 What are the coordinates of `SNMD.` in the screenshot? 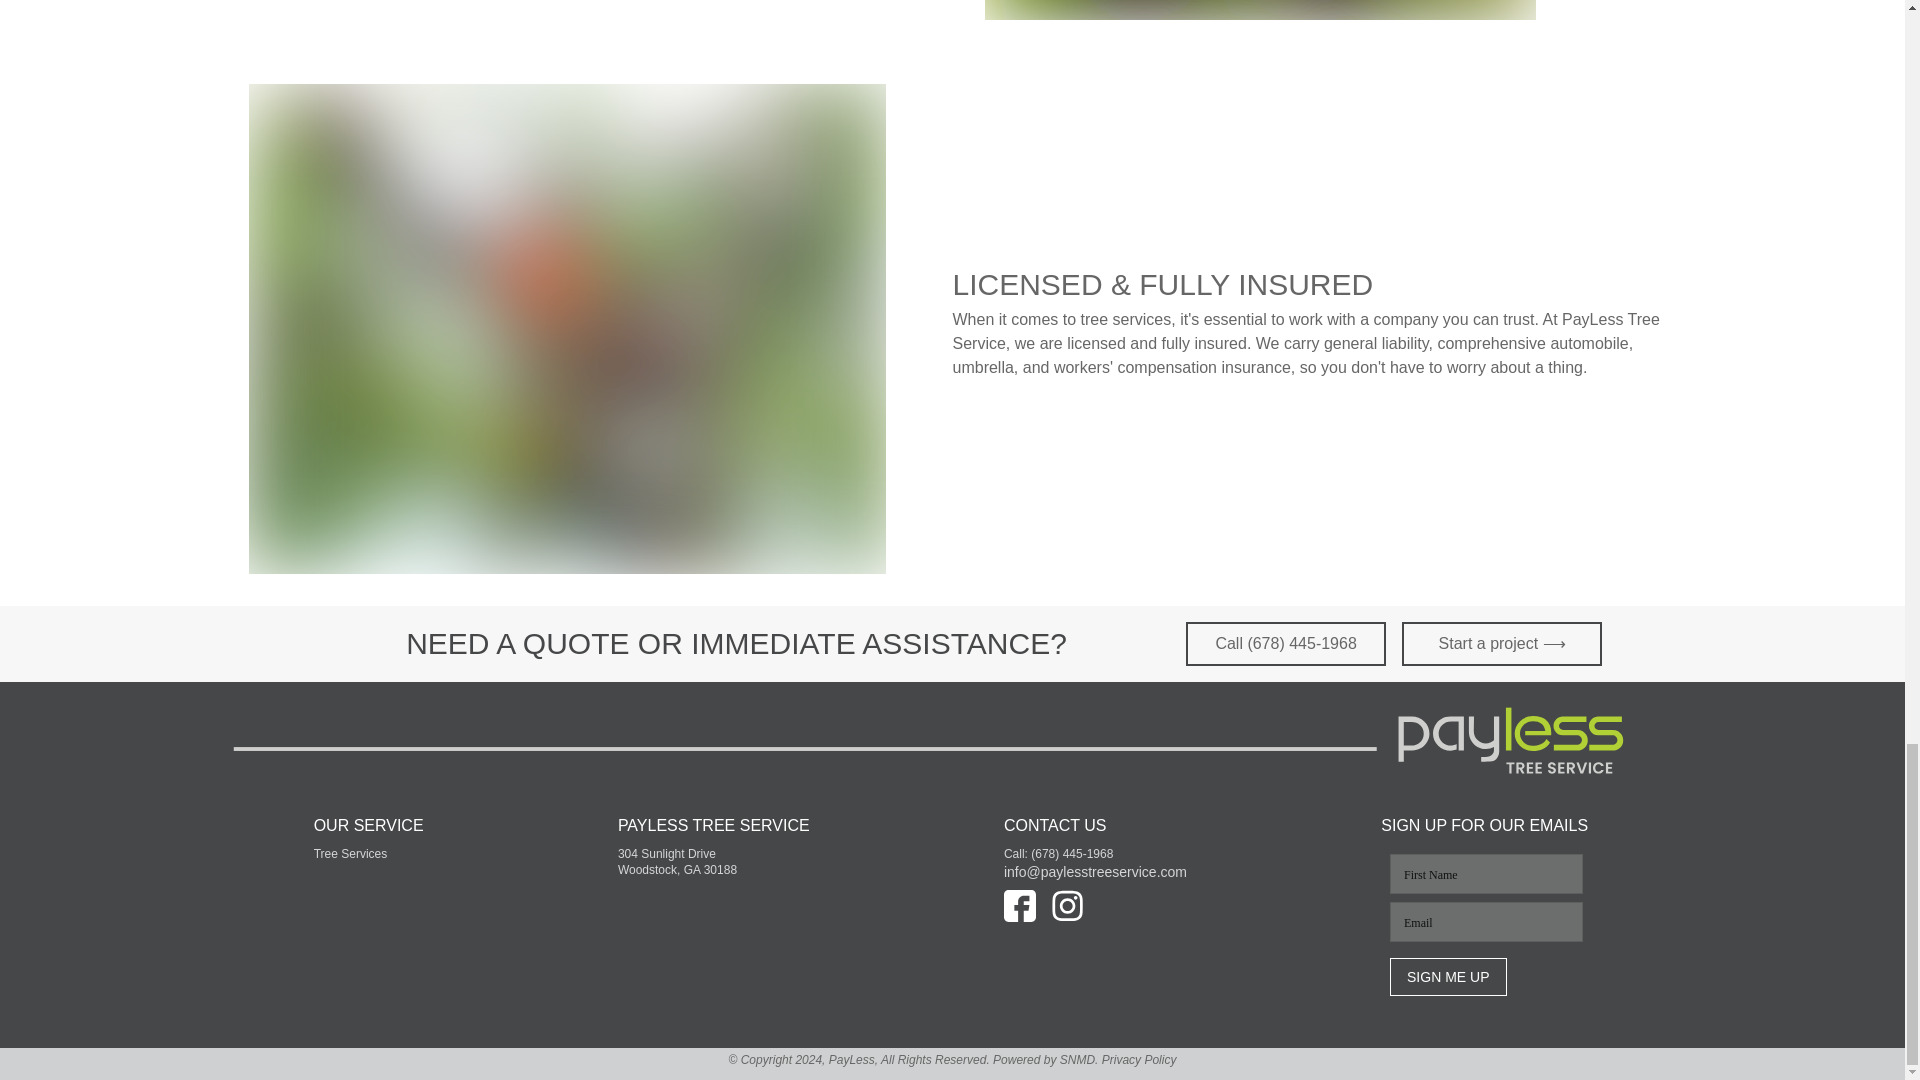 It's located at (1078, 1060).